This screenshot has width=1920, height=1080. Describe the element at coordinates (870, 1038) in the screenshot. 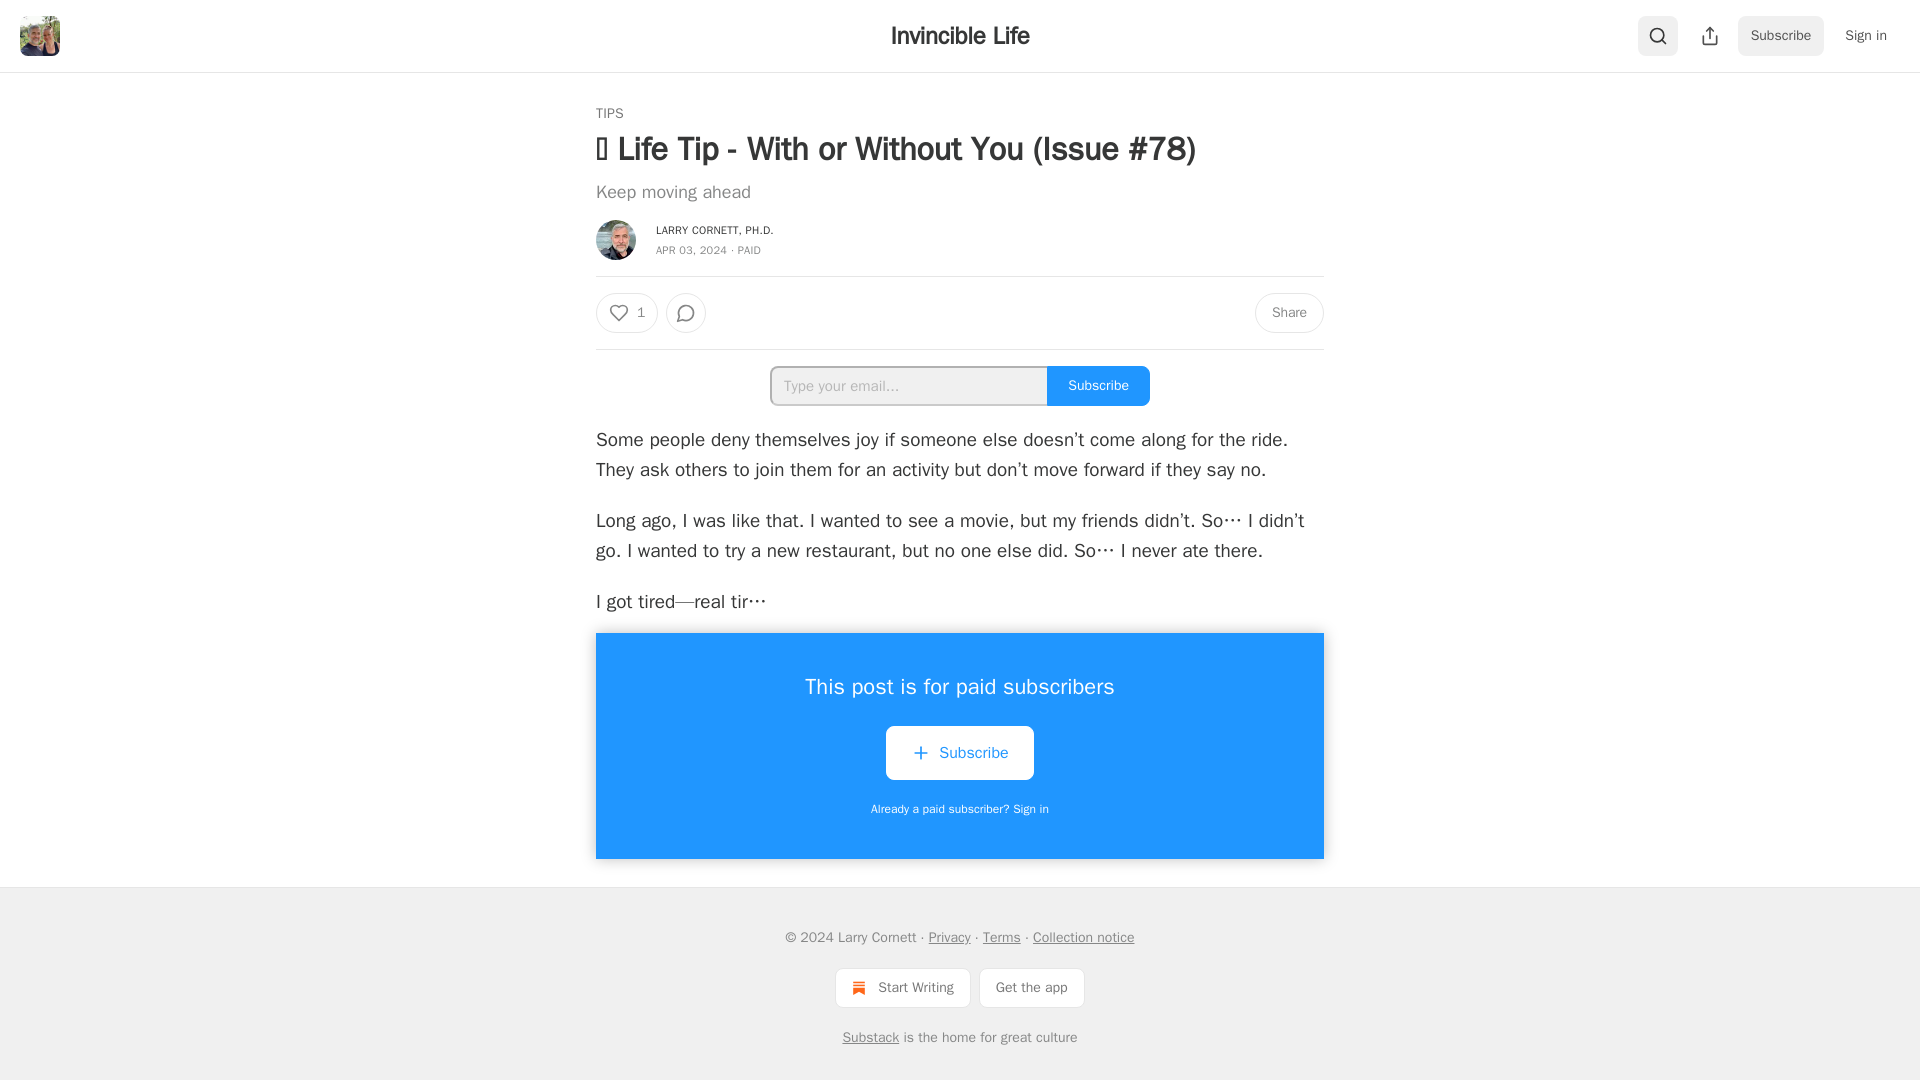

I see `Substack` at that location.